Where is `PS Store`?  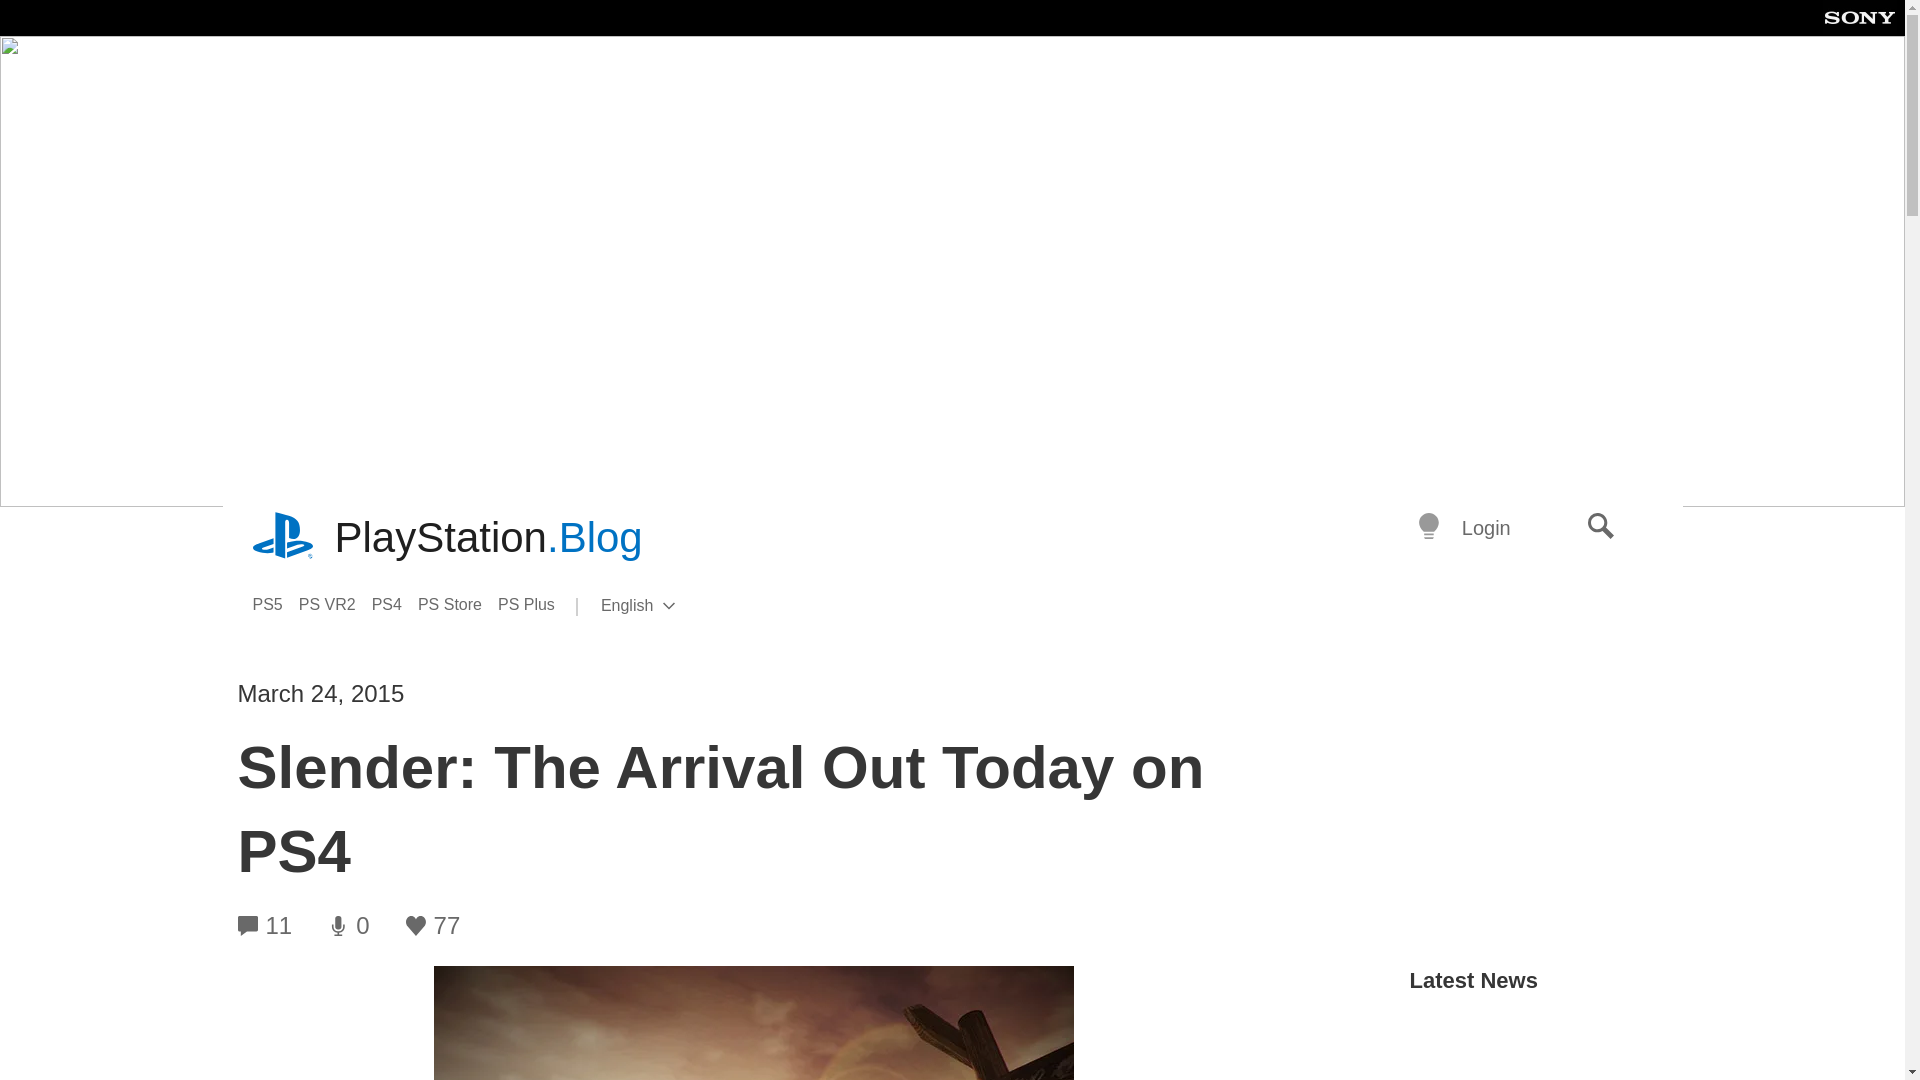
PS Store is located at coordinates (284, 538).